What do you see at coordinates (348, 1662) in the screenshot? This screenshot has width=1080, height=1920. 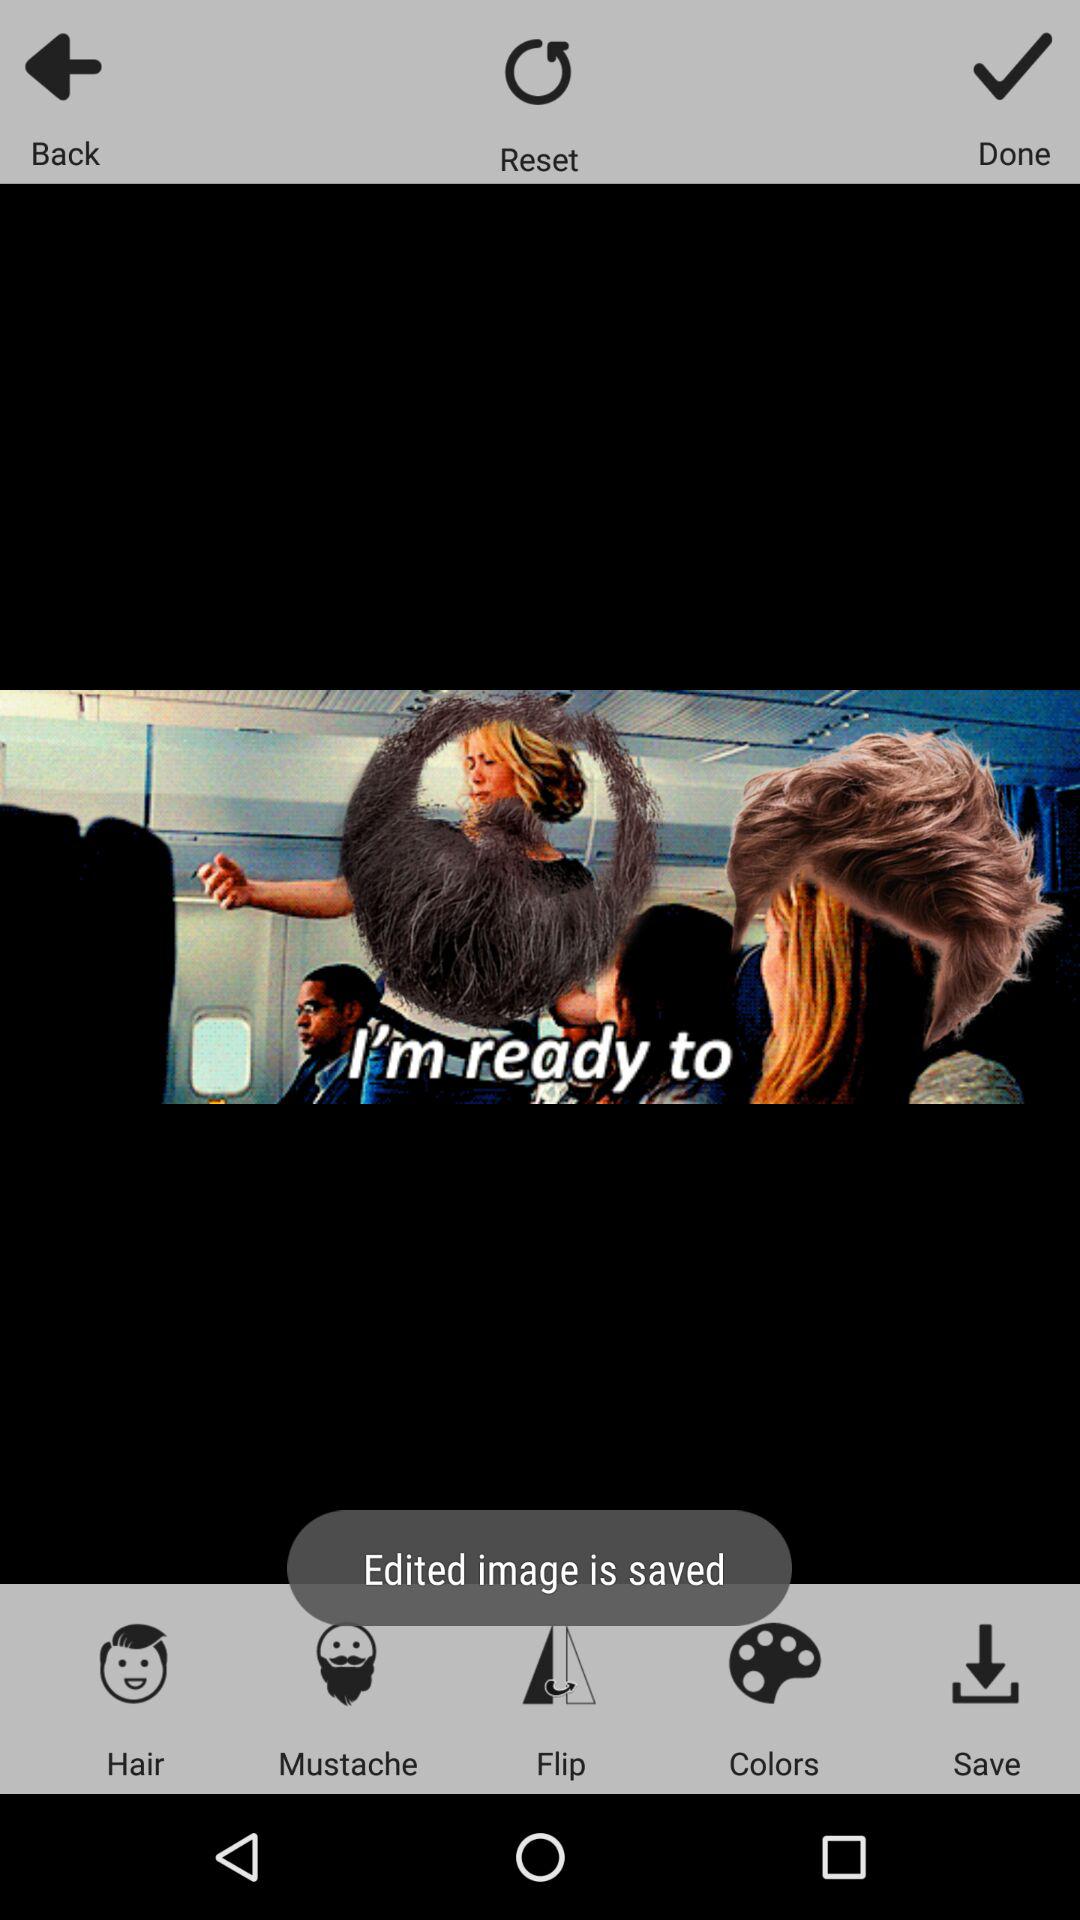 I see `mustache` at bounding box center [348, 1662].